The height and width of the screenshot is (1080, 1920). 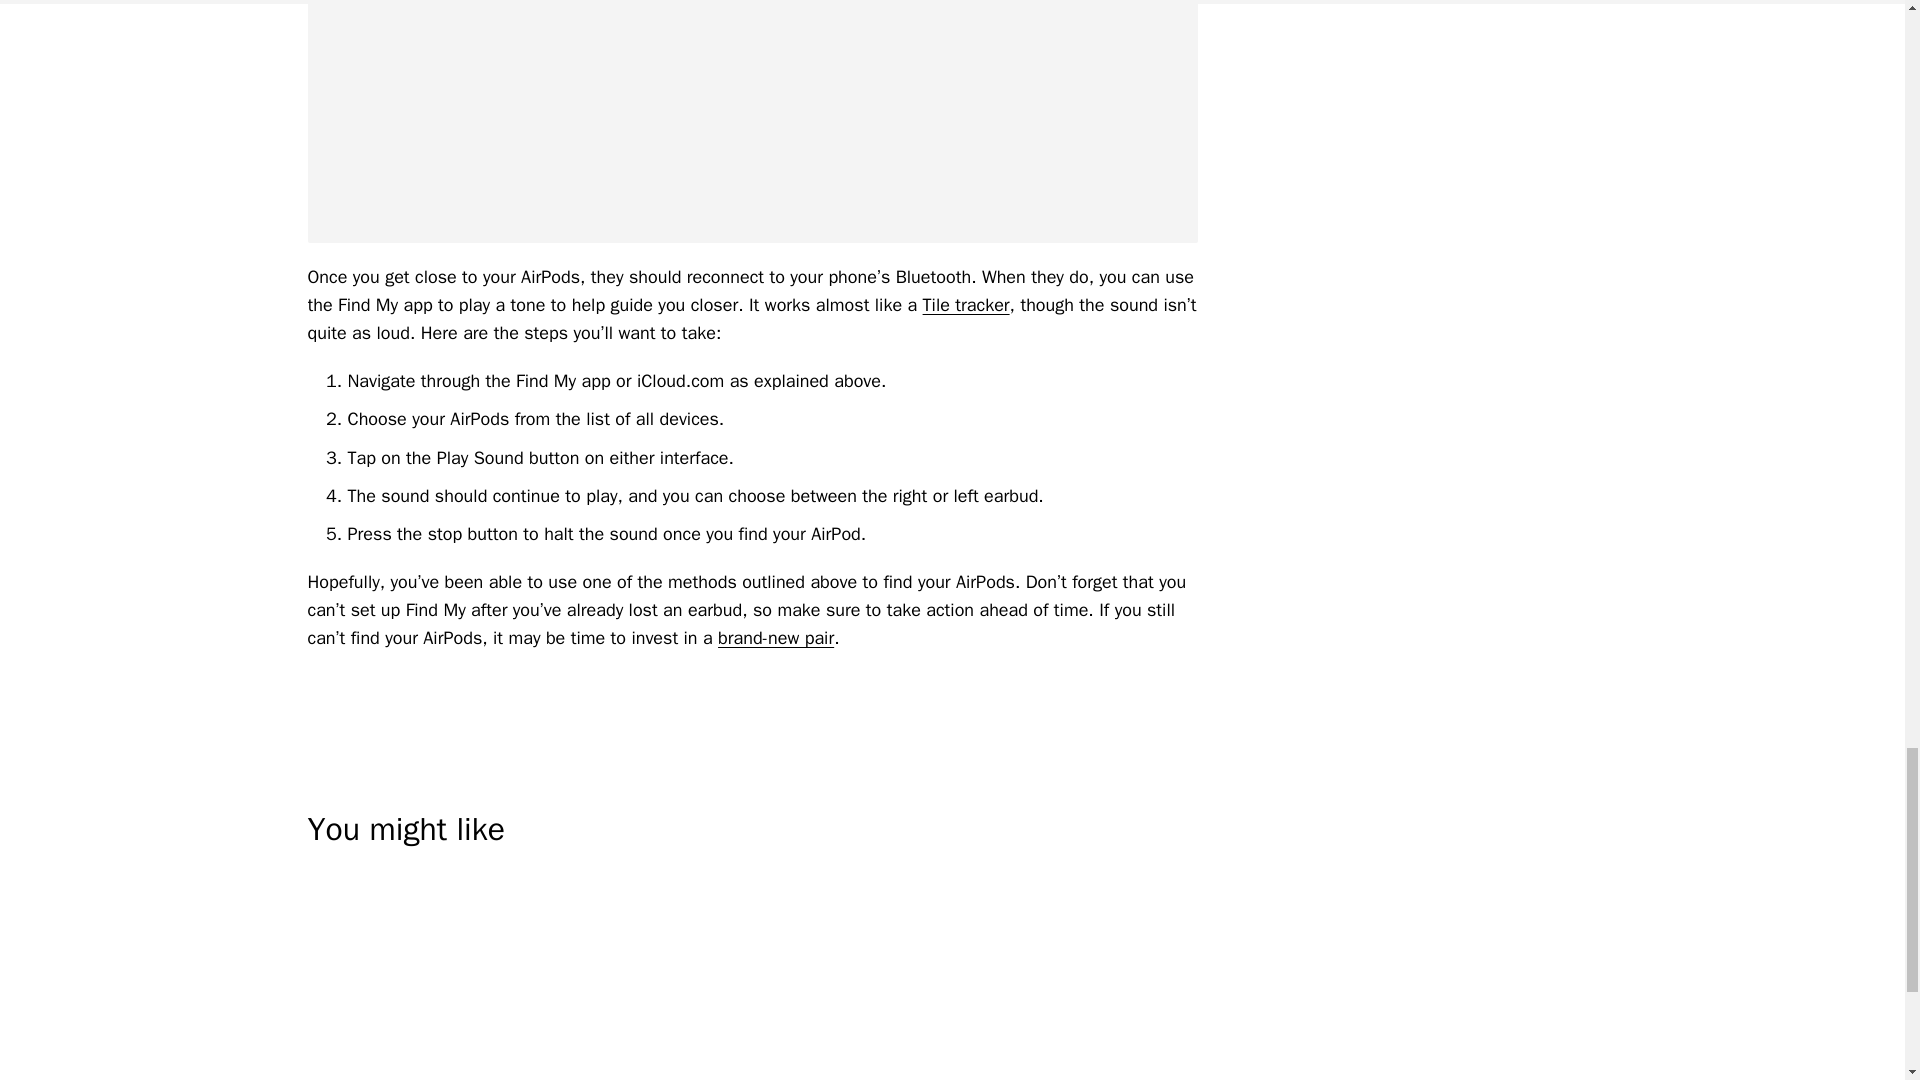 What do you see at coordinates (776, 638) in the screenshot?
I see `brand-new pair` at bounding box center [776, 638].